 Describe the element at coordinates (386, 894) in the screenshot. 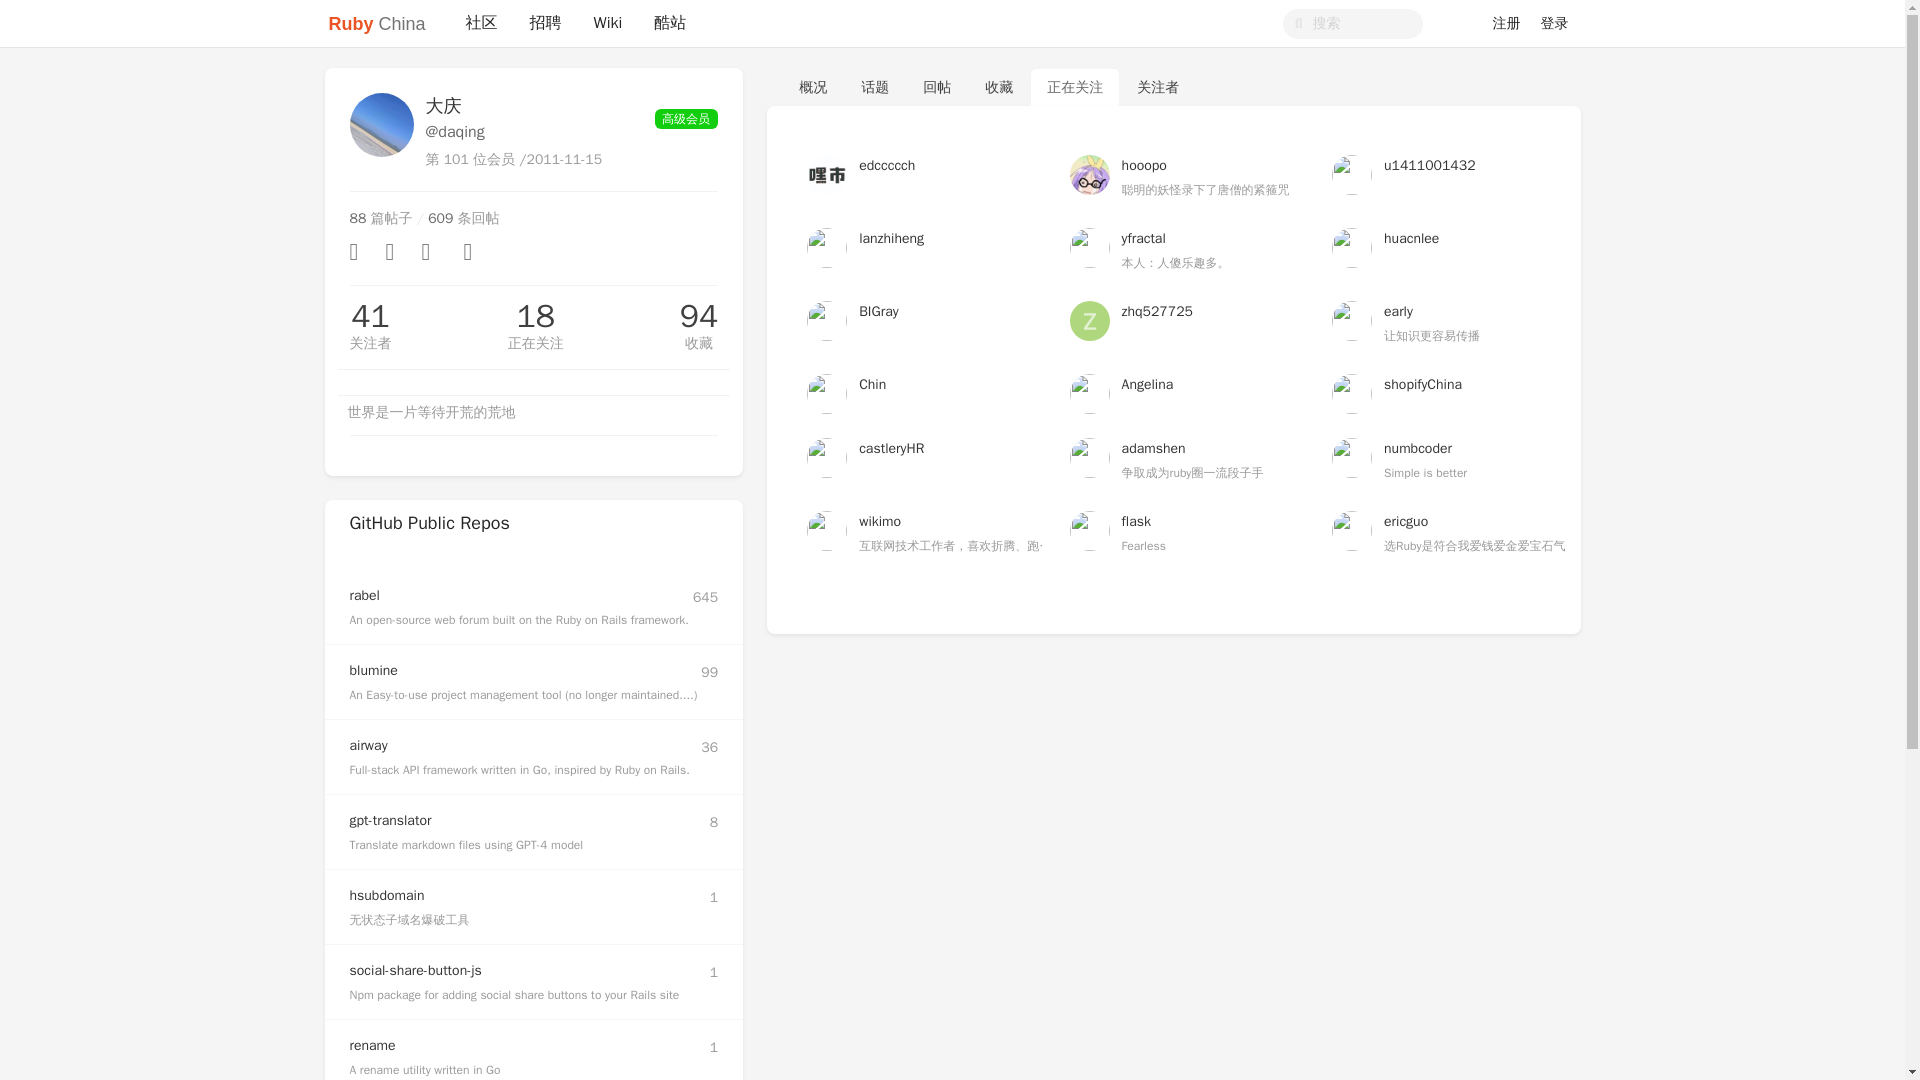

I see `hsubdomain` at that location.